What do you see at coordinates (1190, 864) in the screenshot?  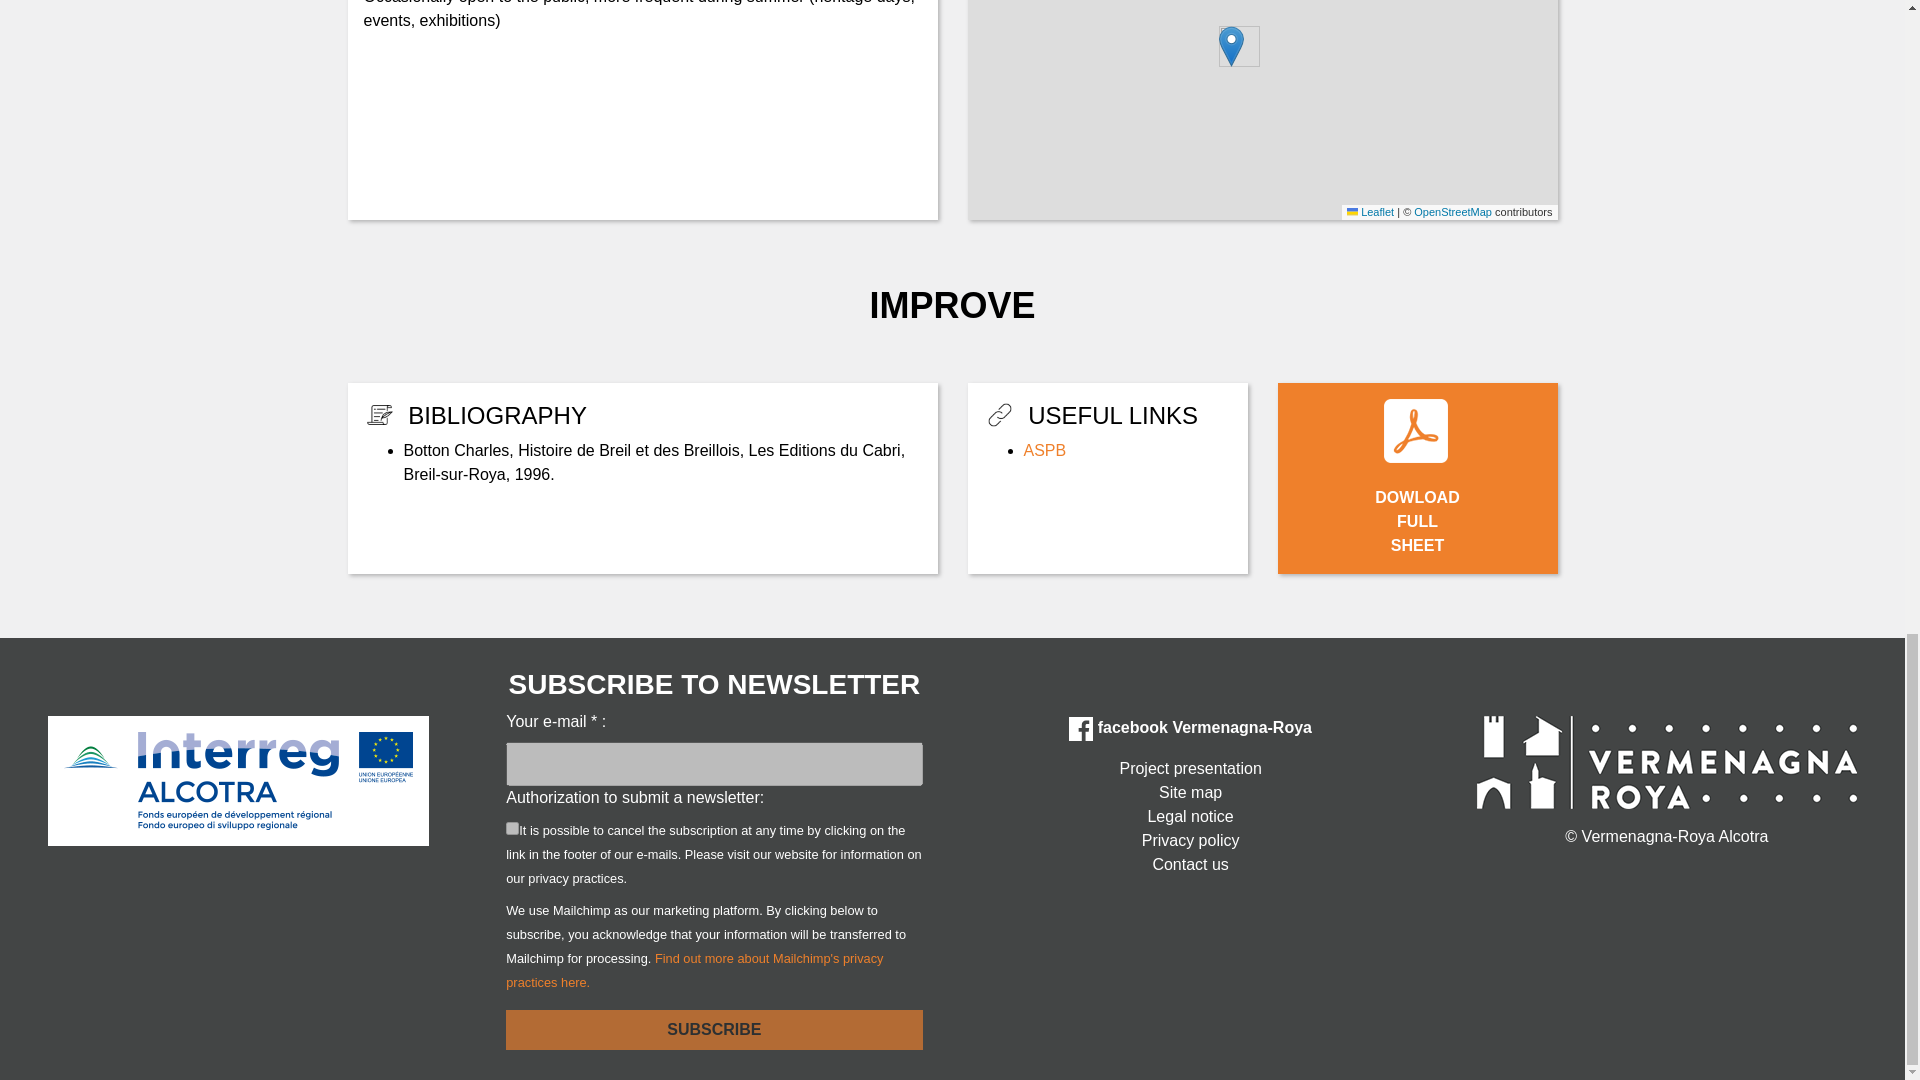 I see `Subscribe` at bounding box center [1190, 864].